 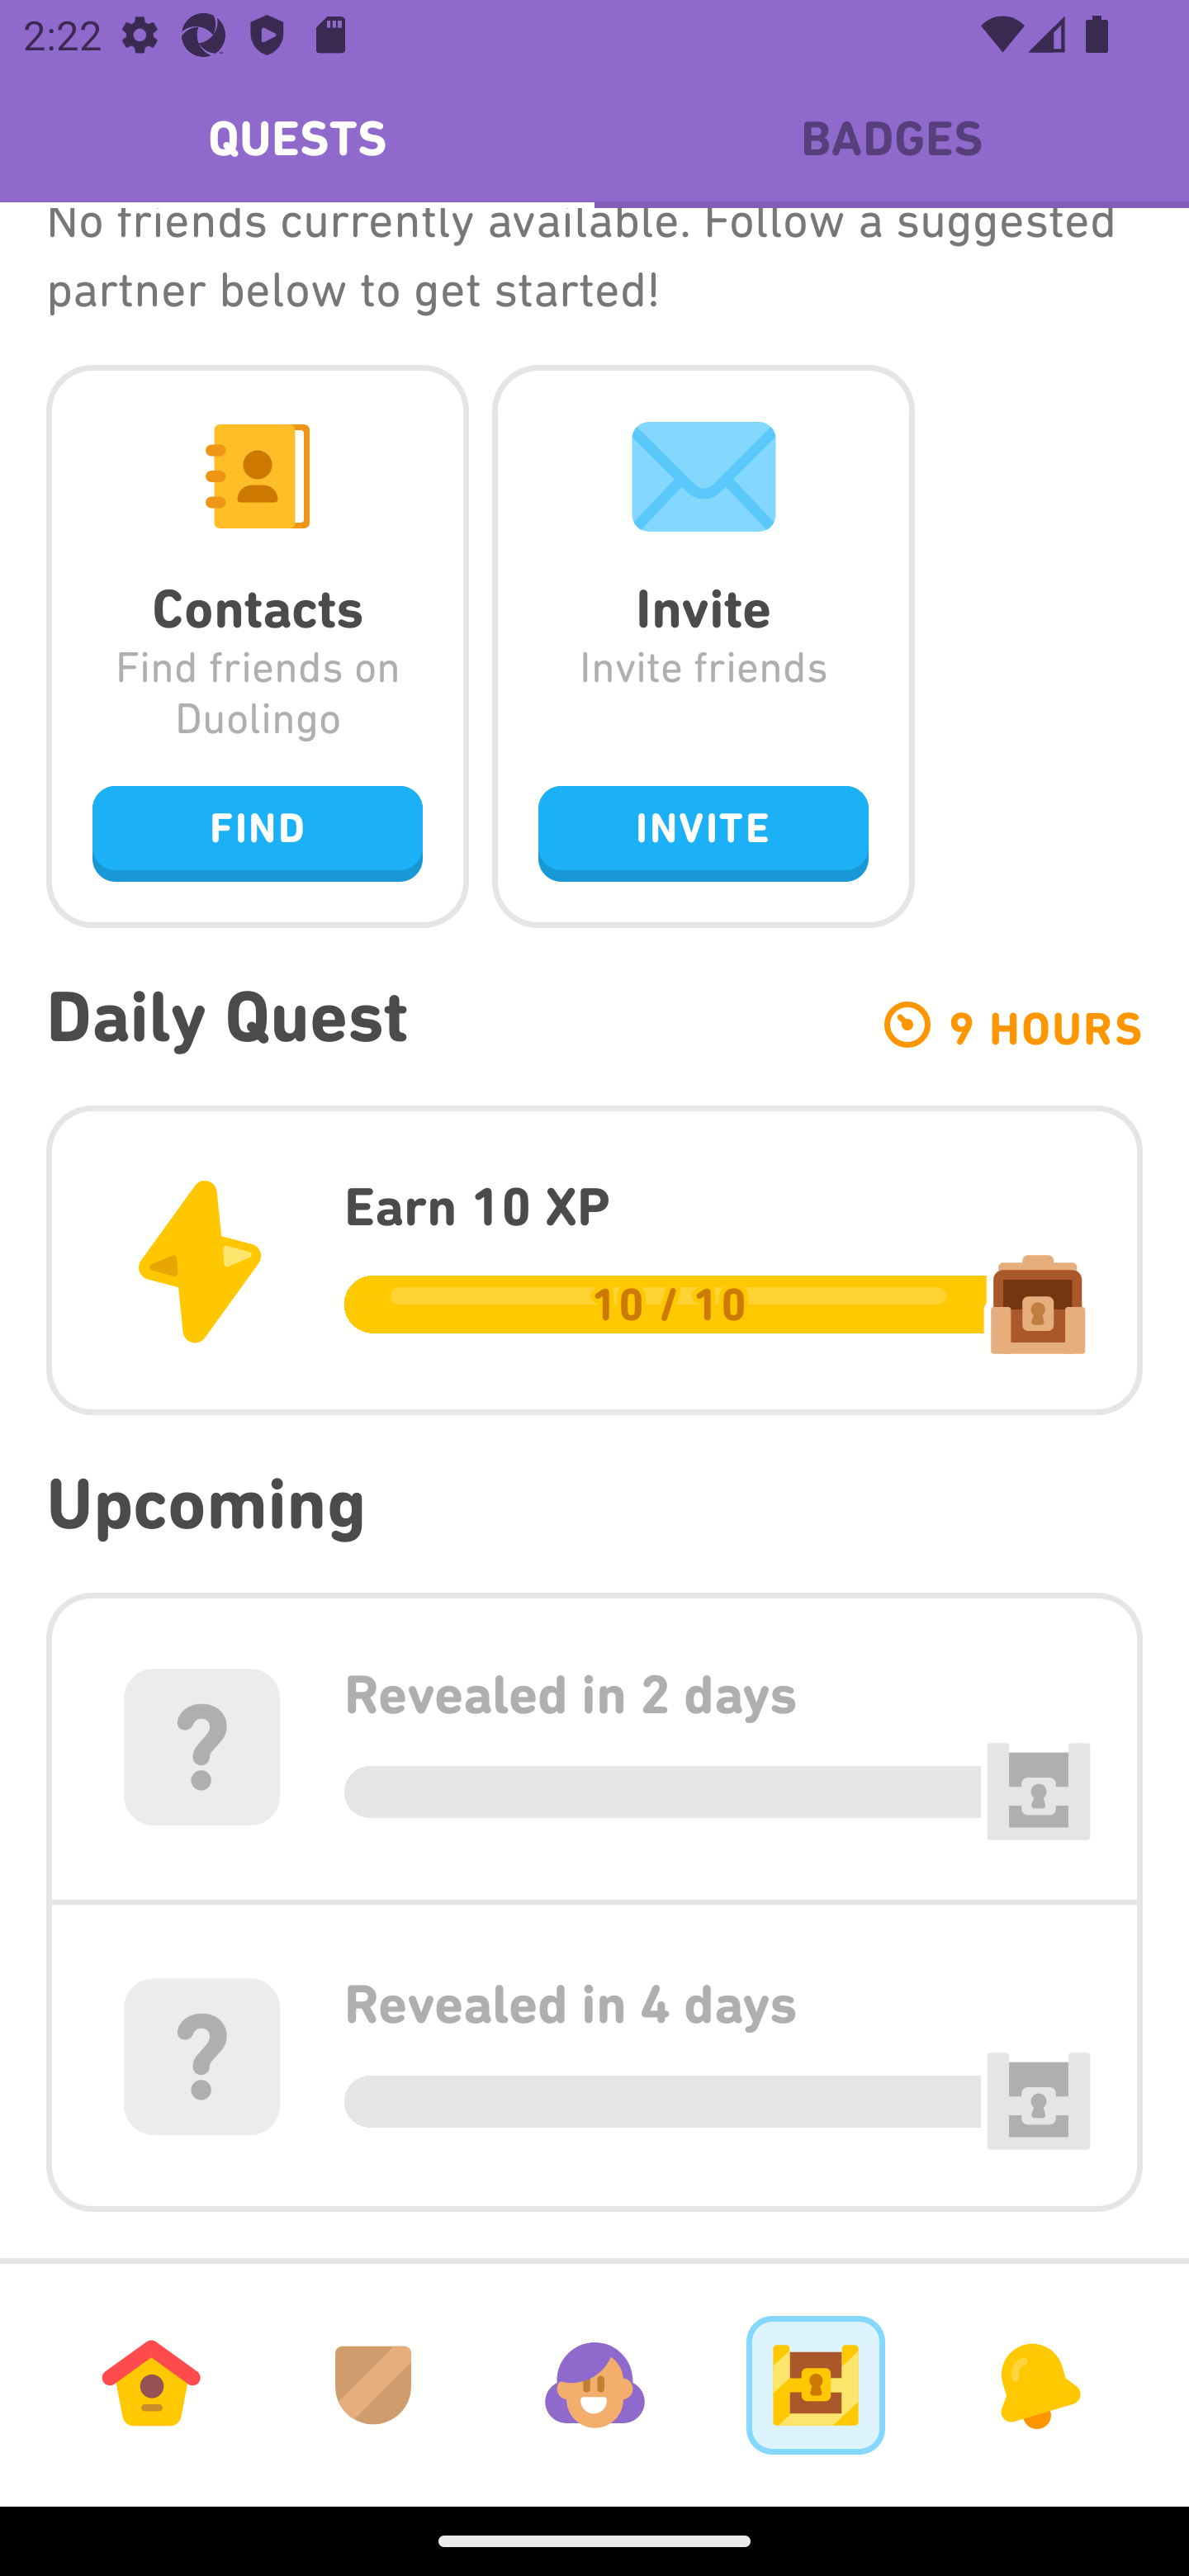 What do you see at coordinates (892, 139) in the screenshot?
I see `BADGES` at bounding box center [892, 139].